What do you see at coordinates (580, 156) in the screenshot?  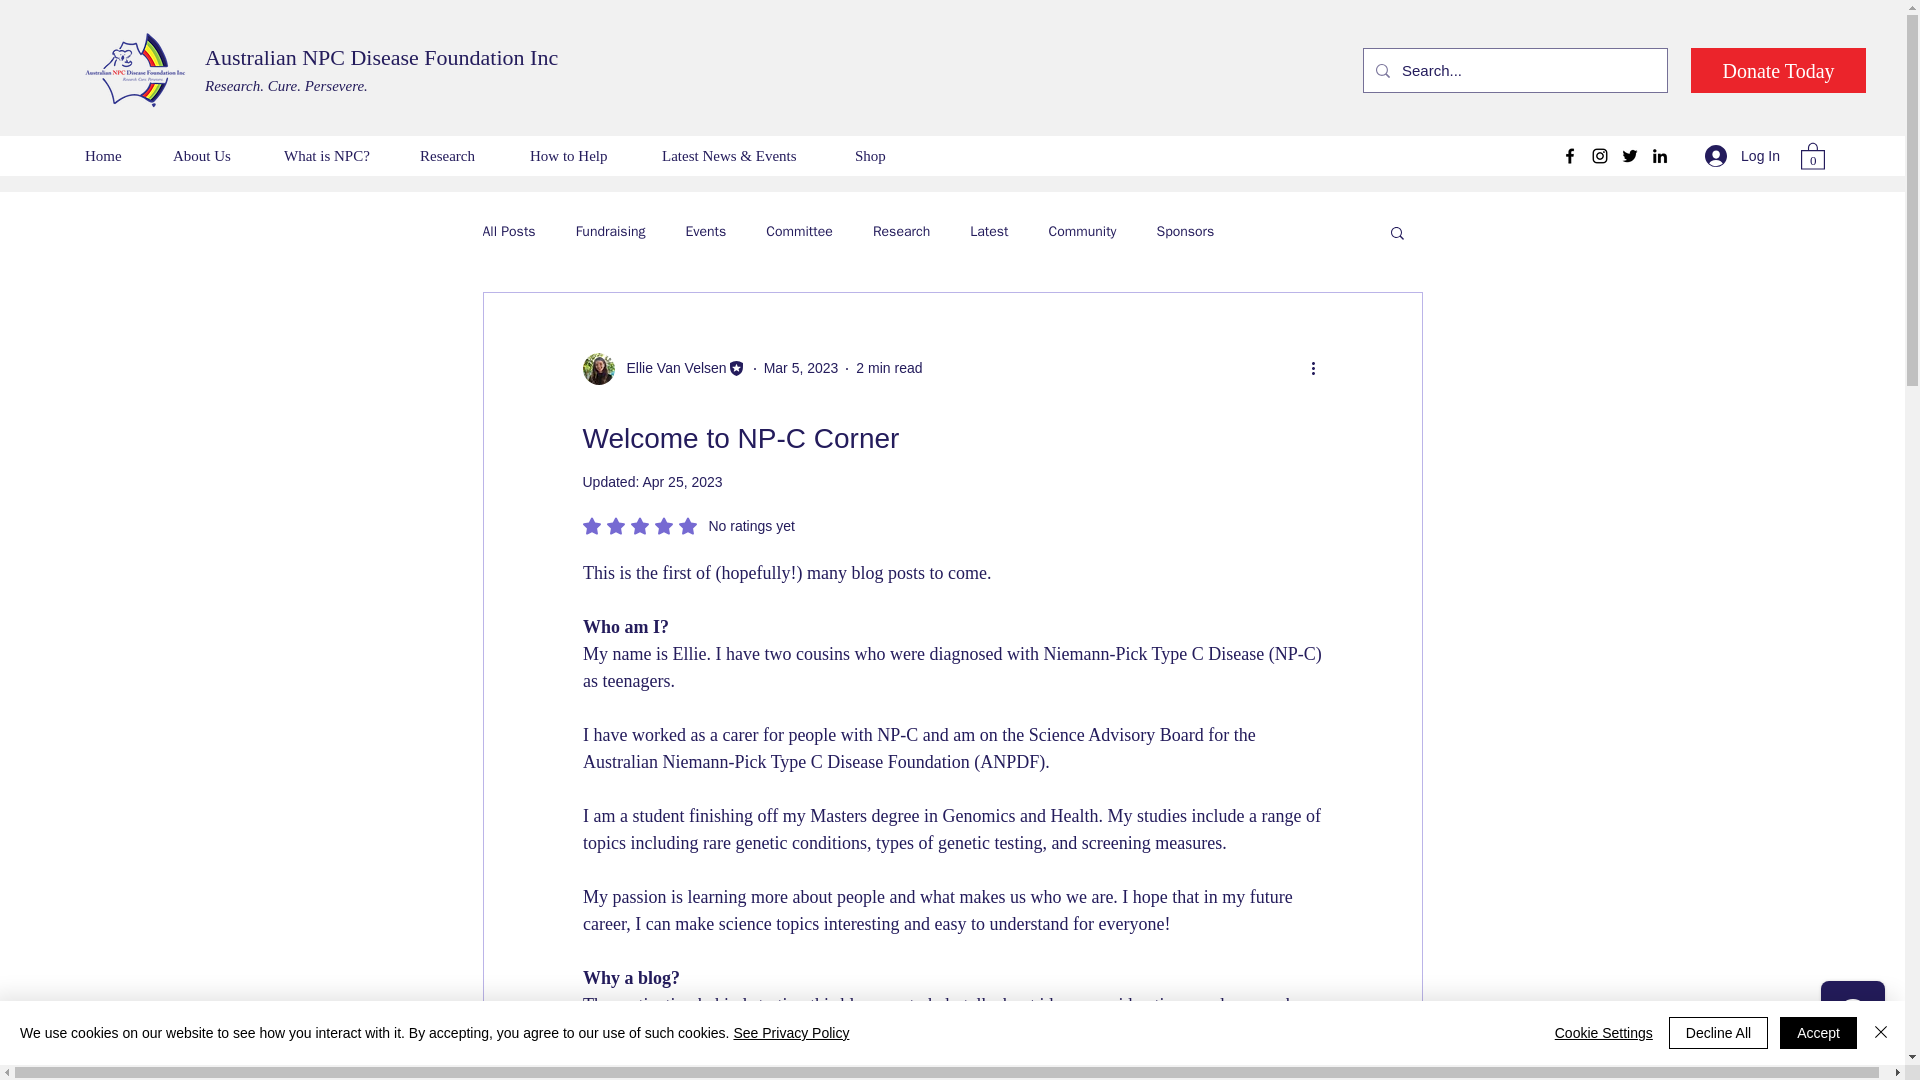 I see `How to Help` at bounding box center [580, 156].